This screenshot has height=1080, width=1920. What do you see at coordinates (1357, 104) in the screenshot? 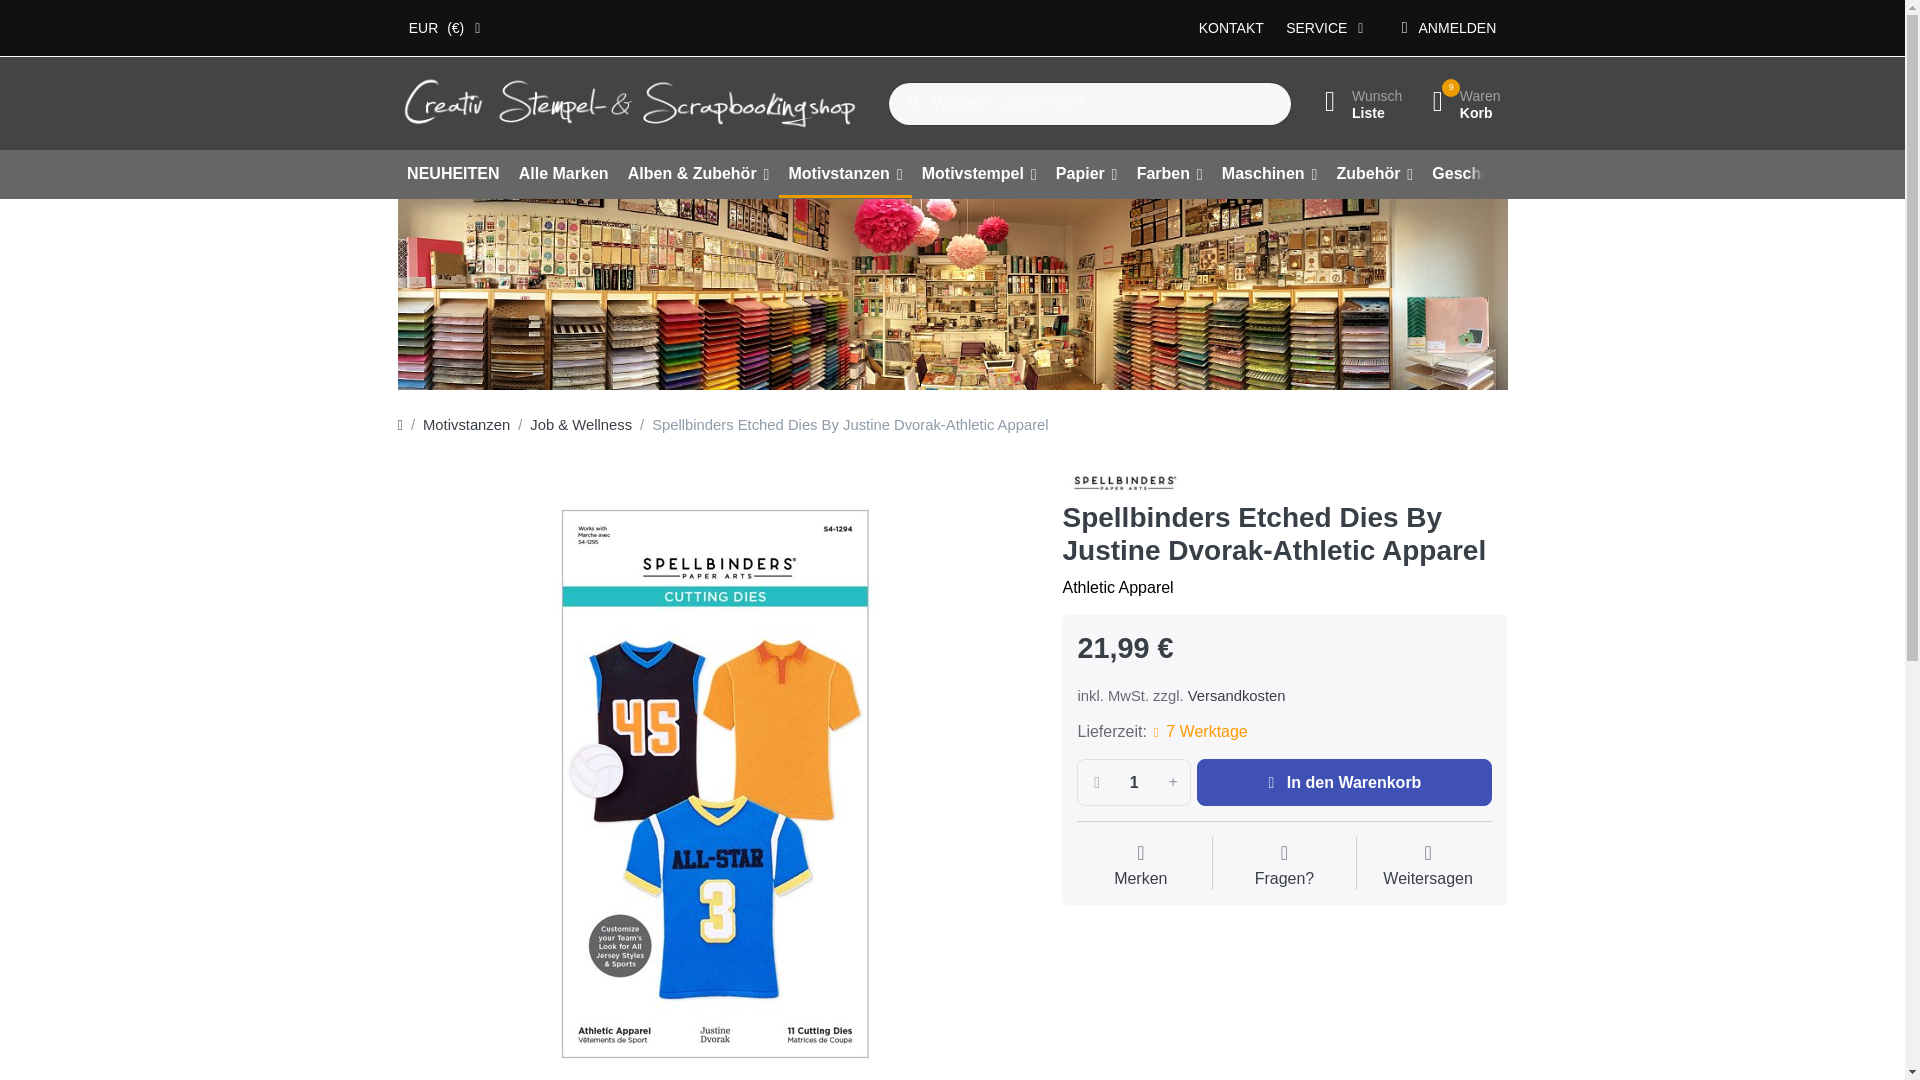
I see `Maschinen` at bounding box center [1357, 104].